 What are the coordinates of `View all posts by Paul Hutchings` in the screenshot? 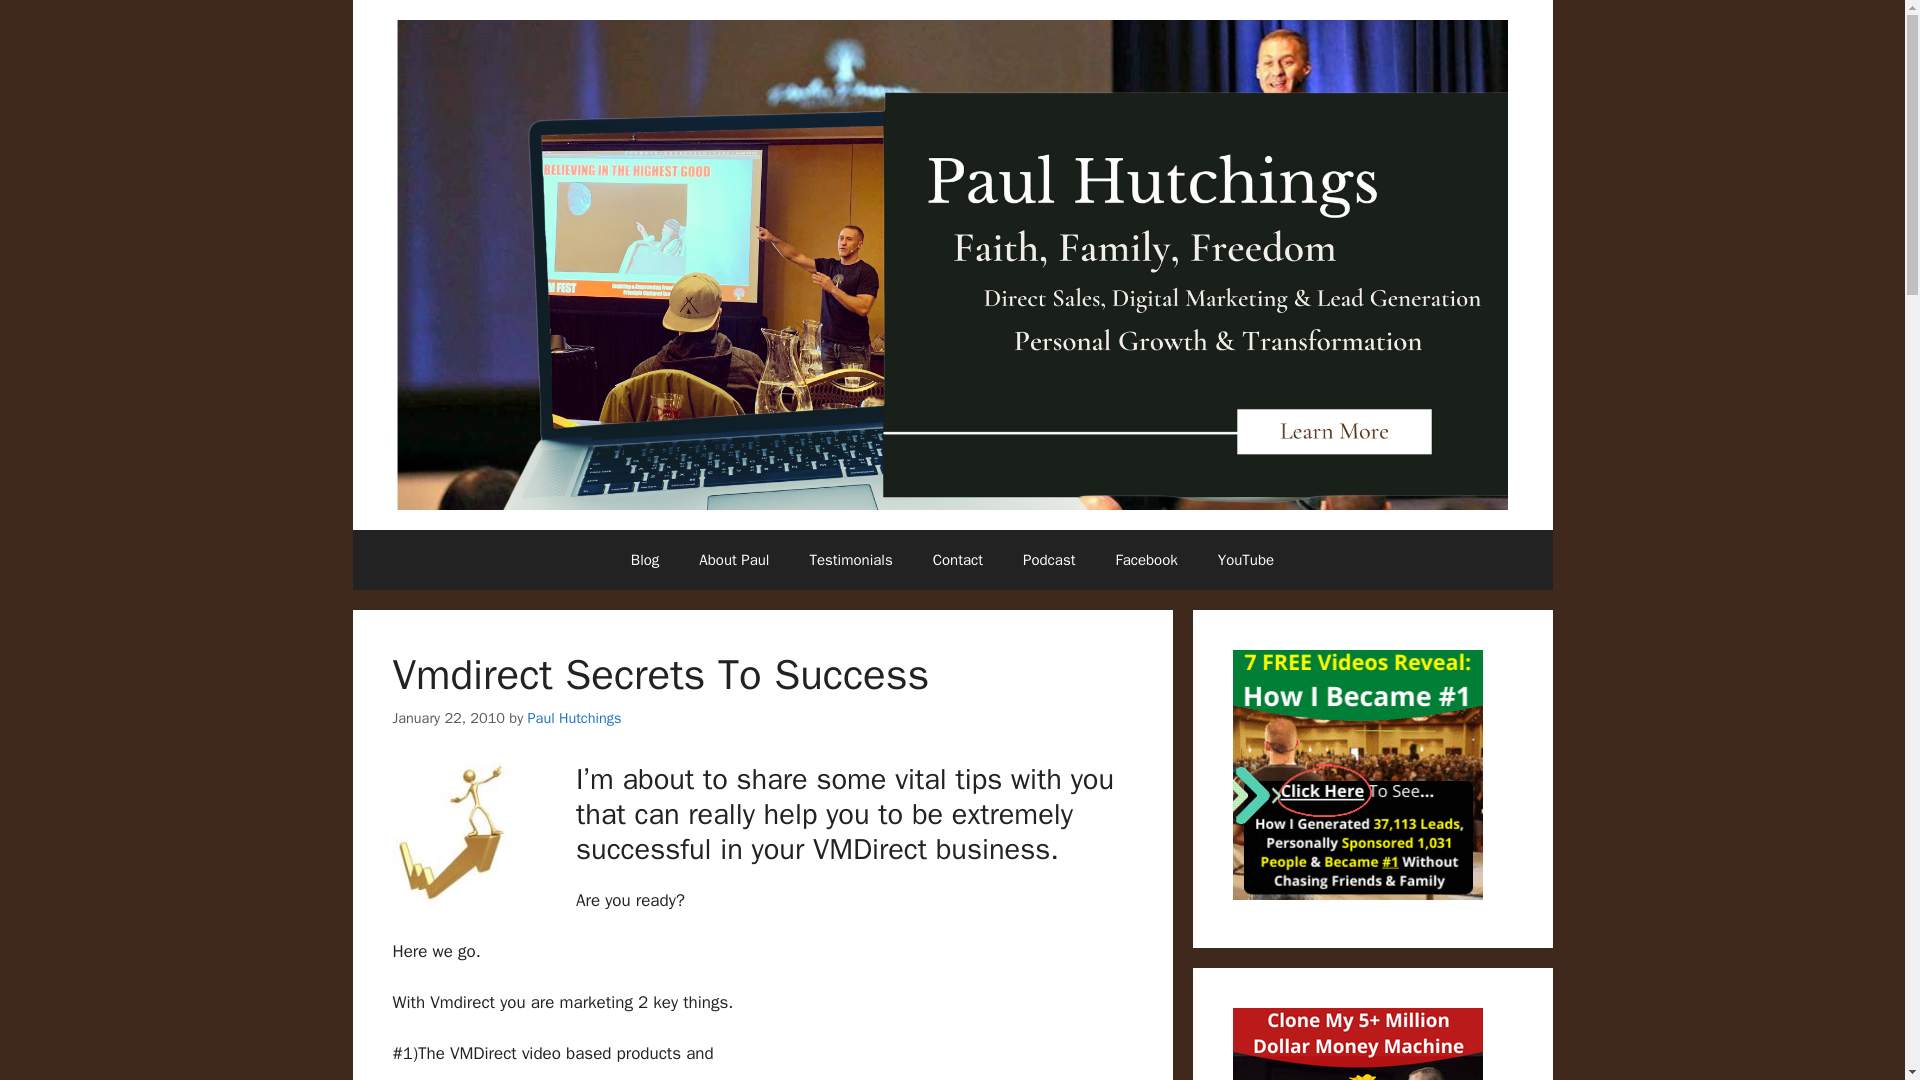 It's located at (575, 717).